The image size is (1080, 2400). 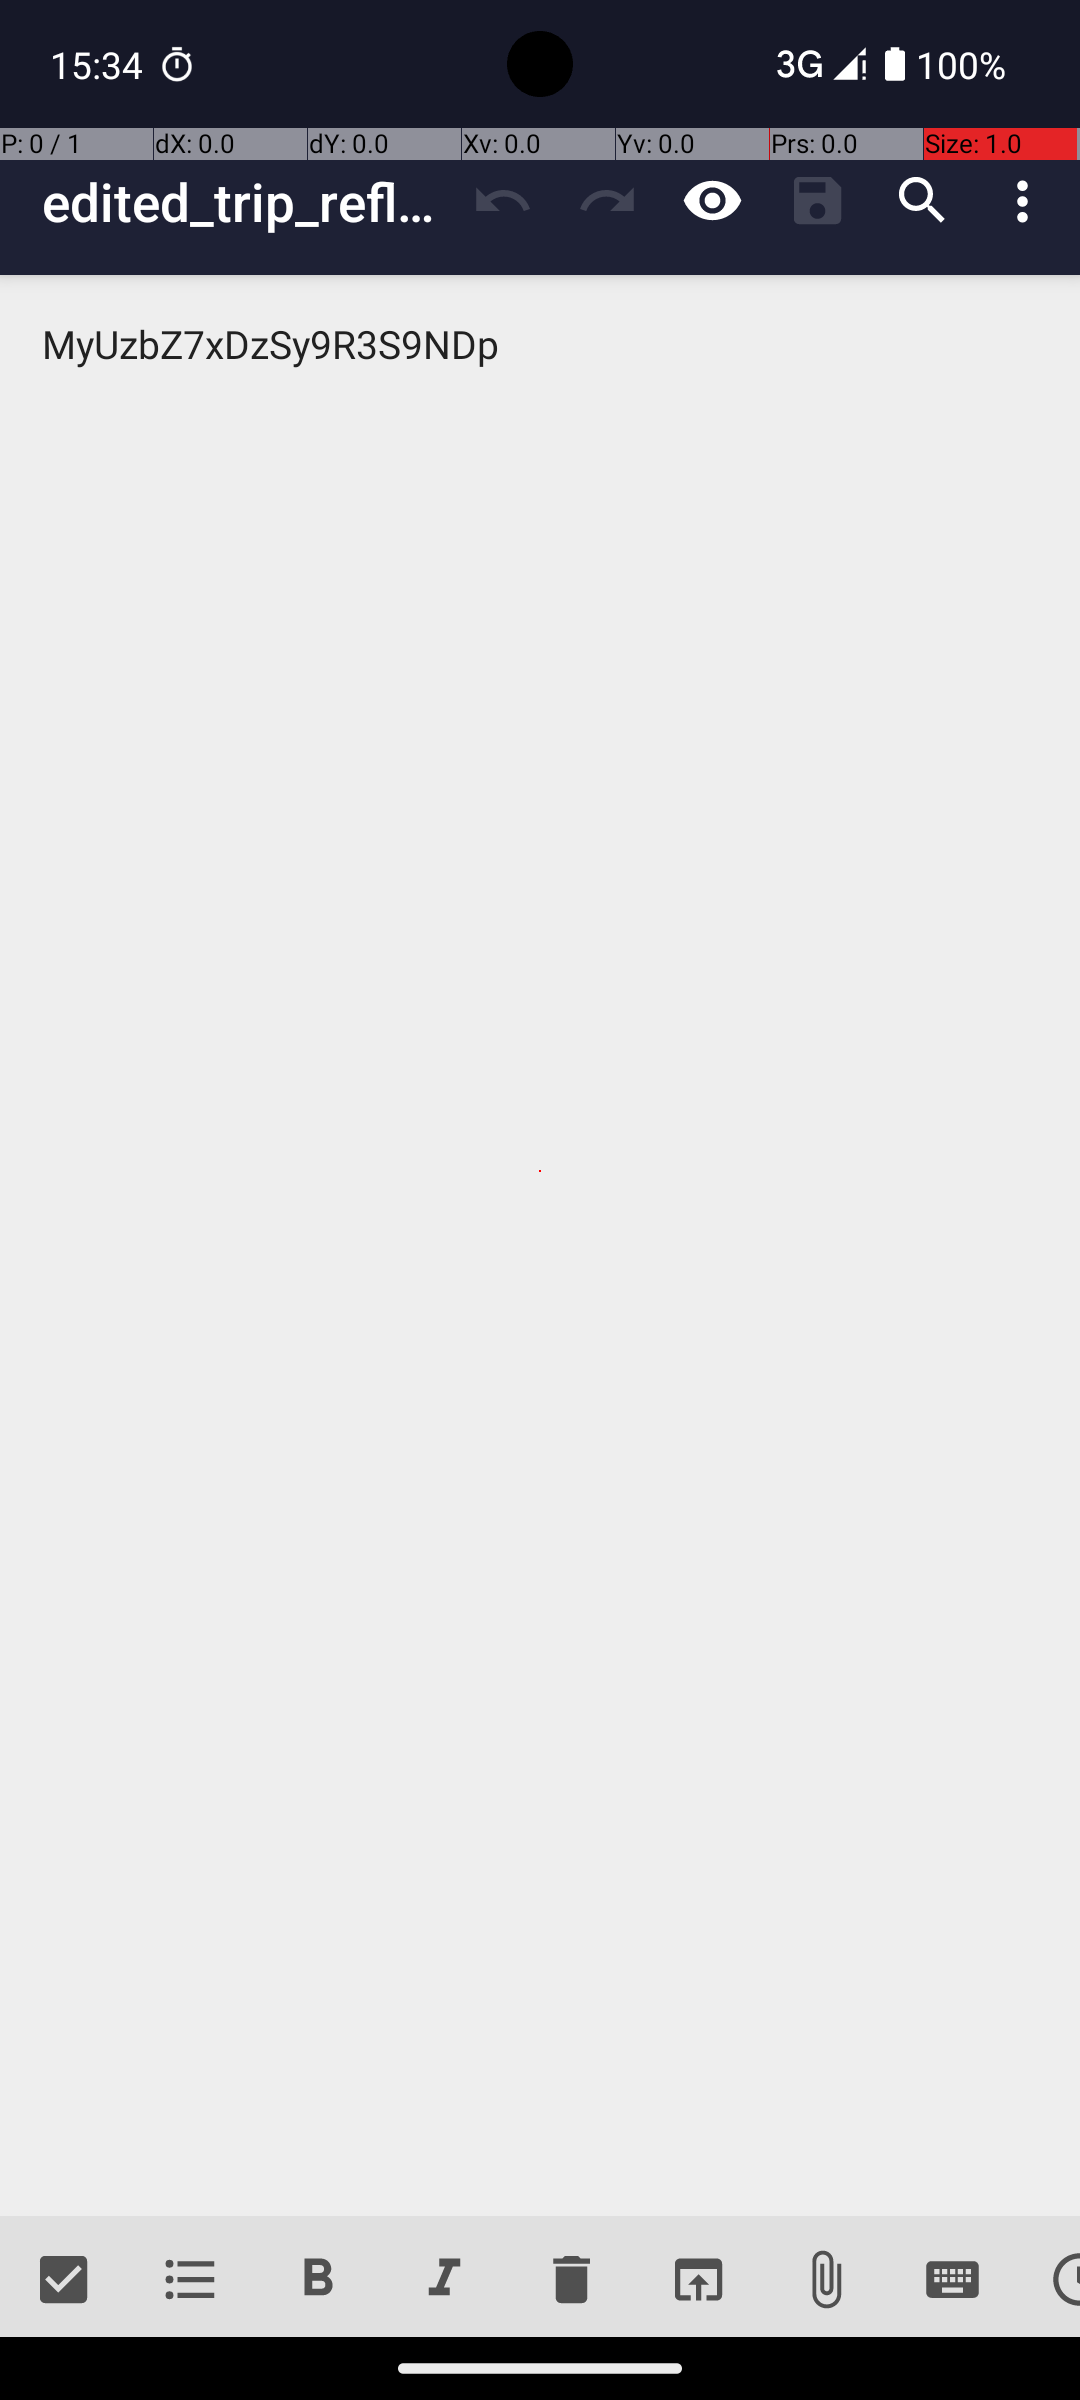 What do you see at coordinates (540, 1246) in the screenshot?
I see `MyUzbZ7xDzSy9R3S9NDp
` at bounding box center [540, 1246].